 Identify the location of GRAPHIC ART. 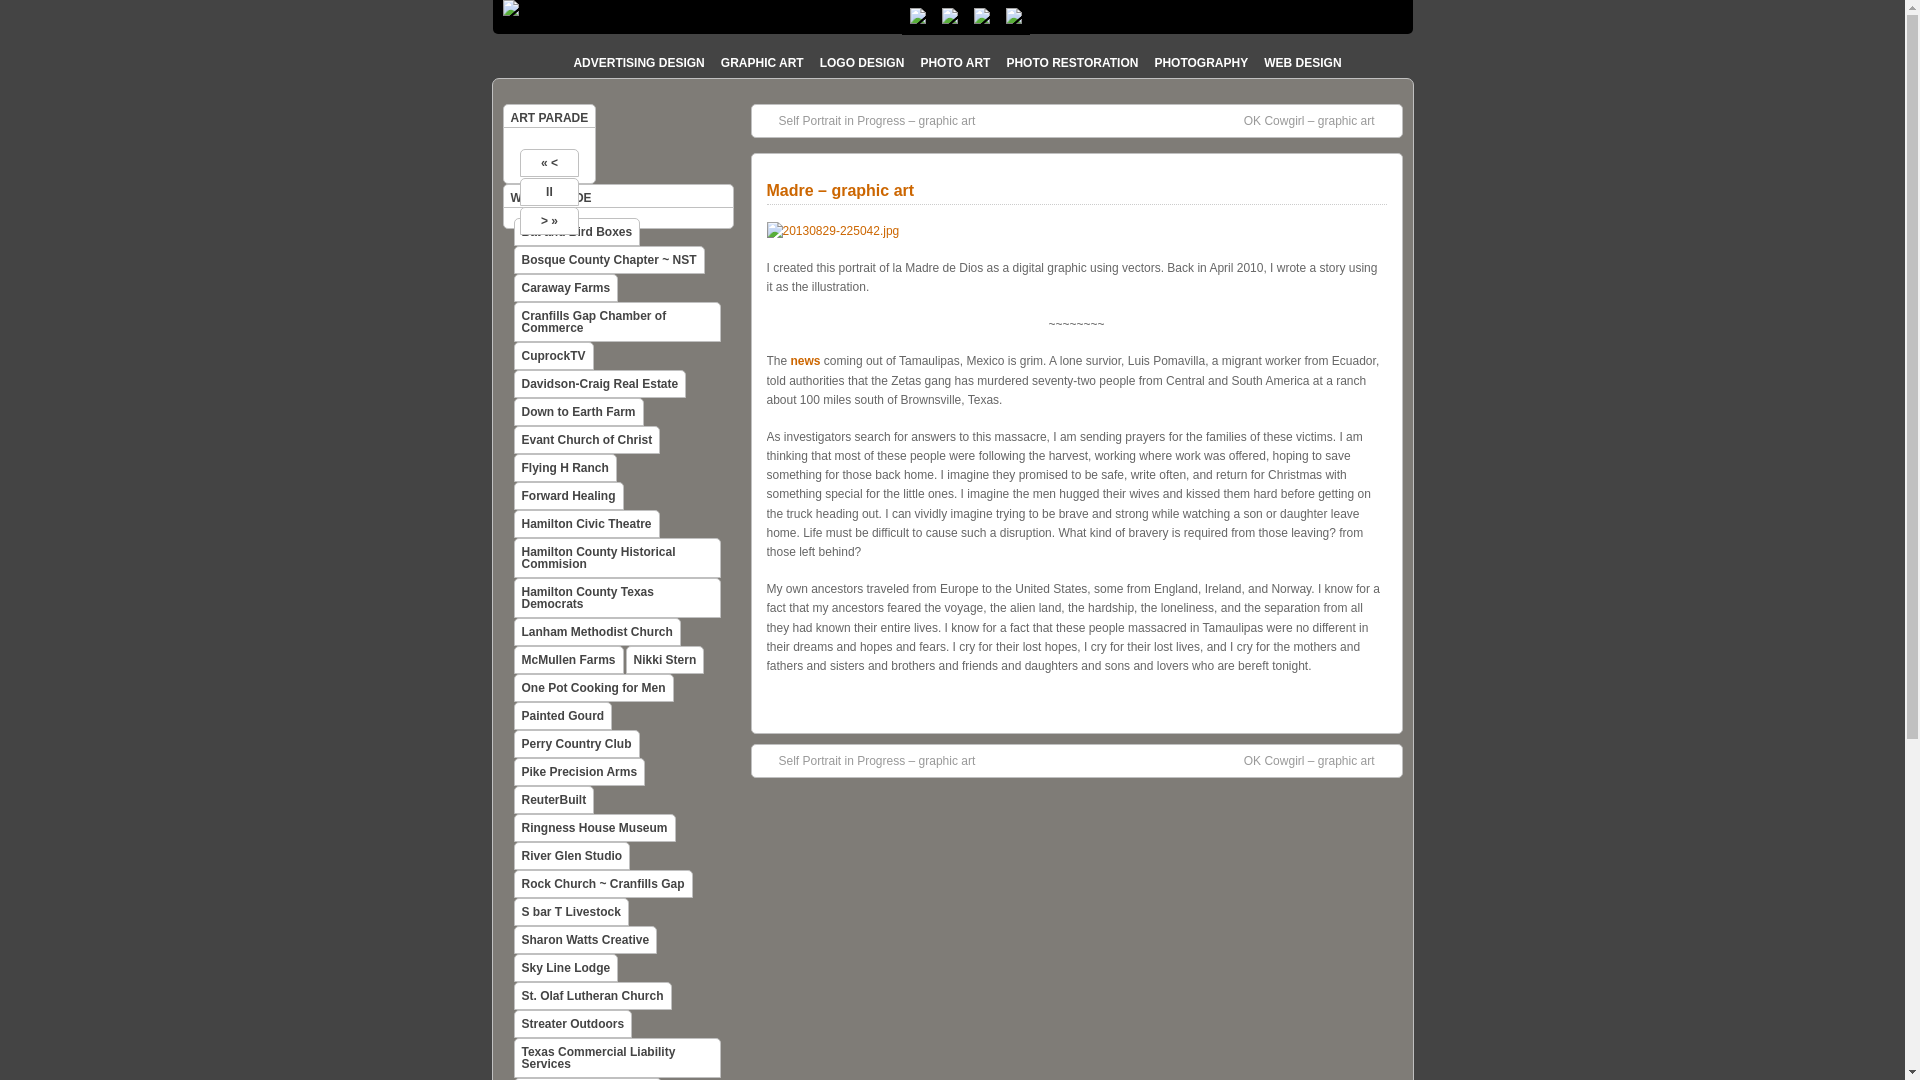
(762, 61).